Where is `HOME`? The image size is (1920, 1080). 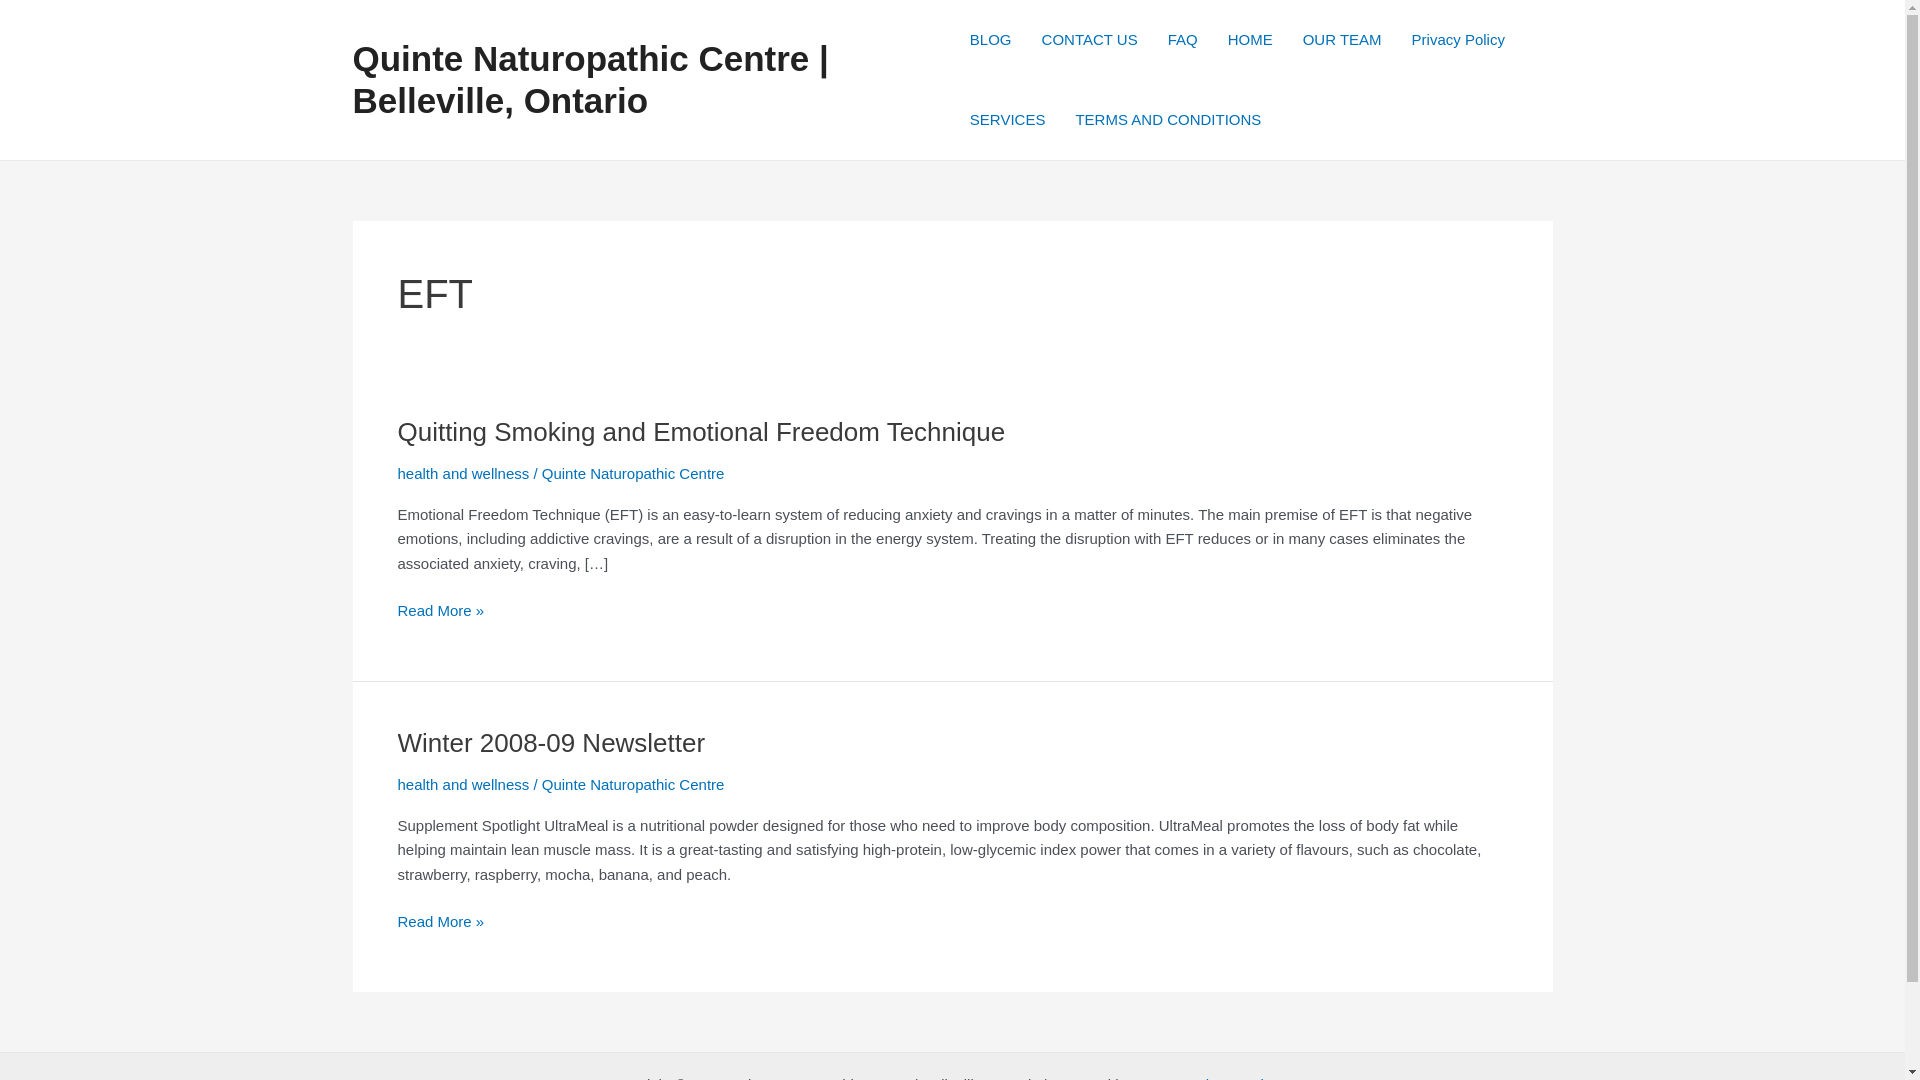 HOME is located at coordinates (1250, 40).